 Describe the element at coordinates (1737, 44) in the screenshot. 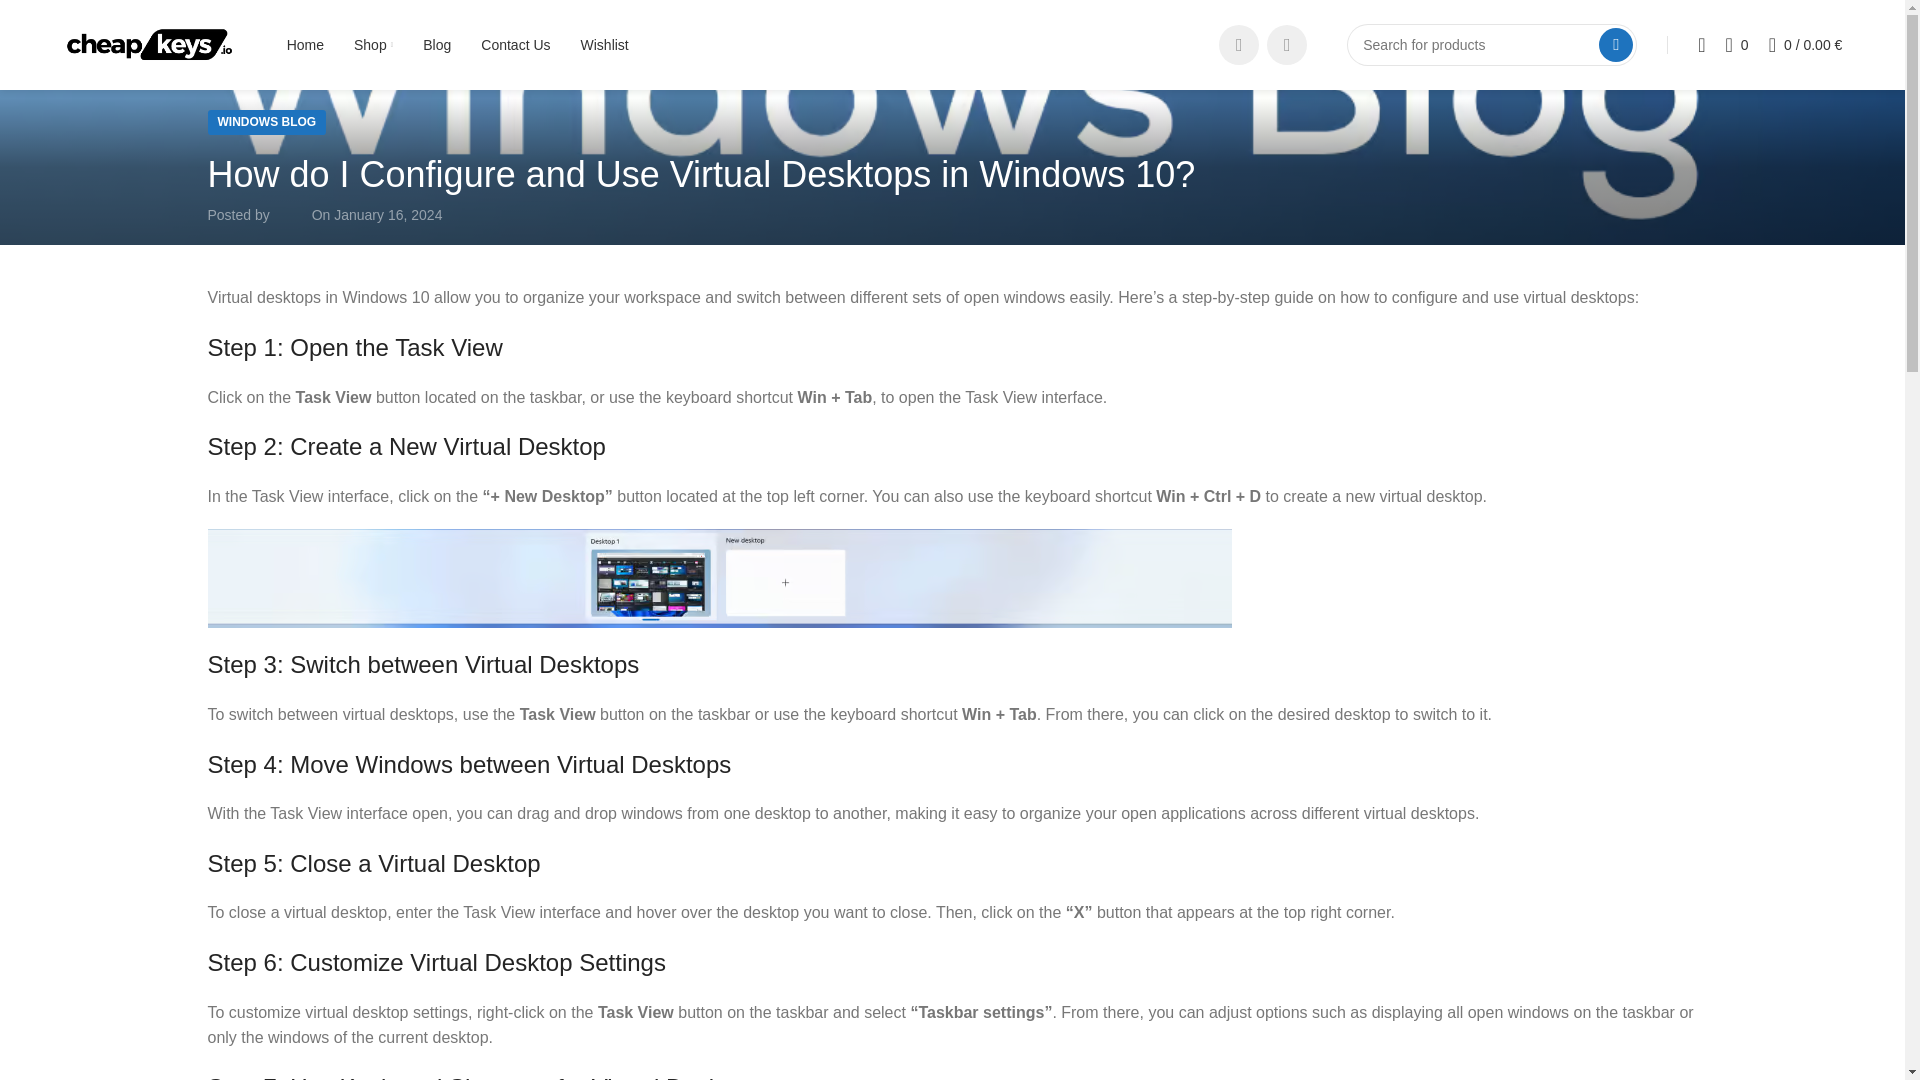

I see `0` at that location.